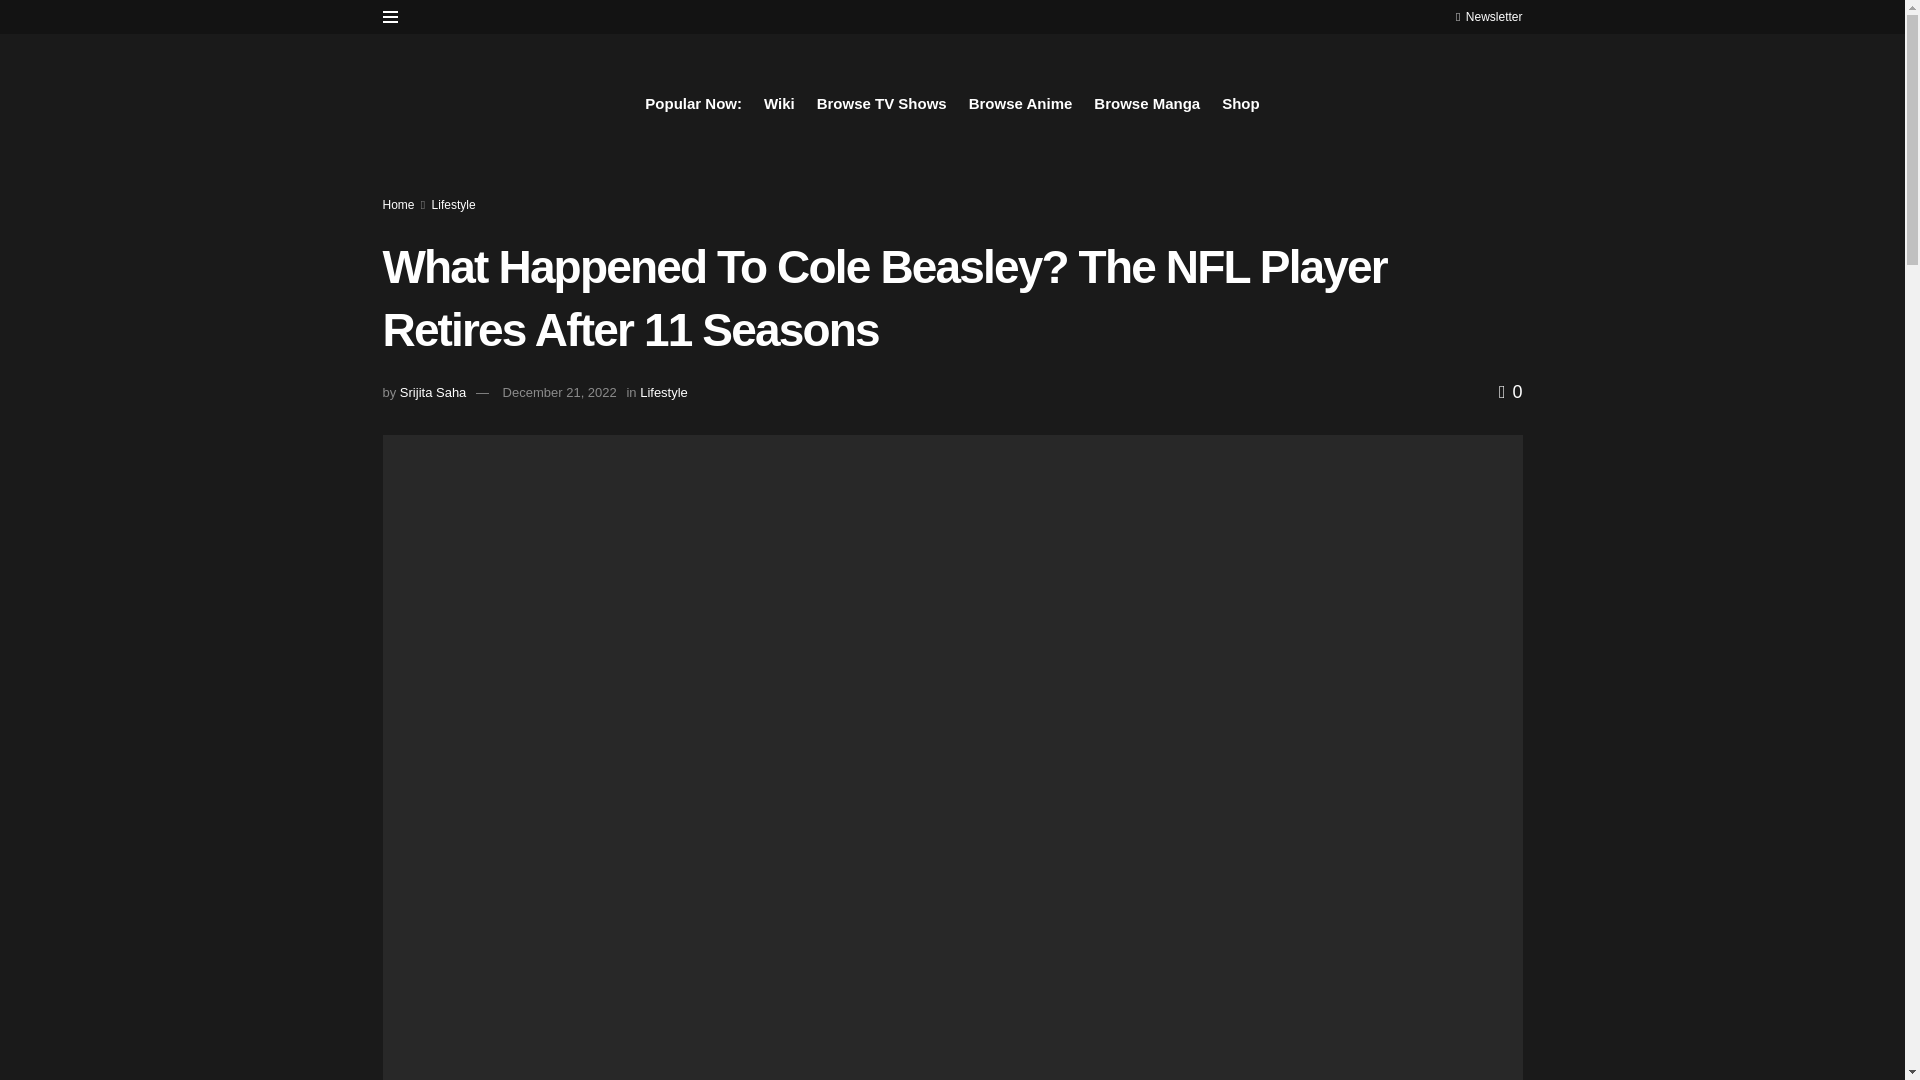  What do you see at coordinates (1021, 103) in the screenshot?
I see `Browse Anime` at bounding box center [1021, 103].